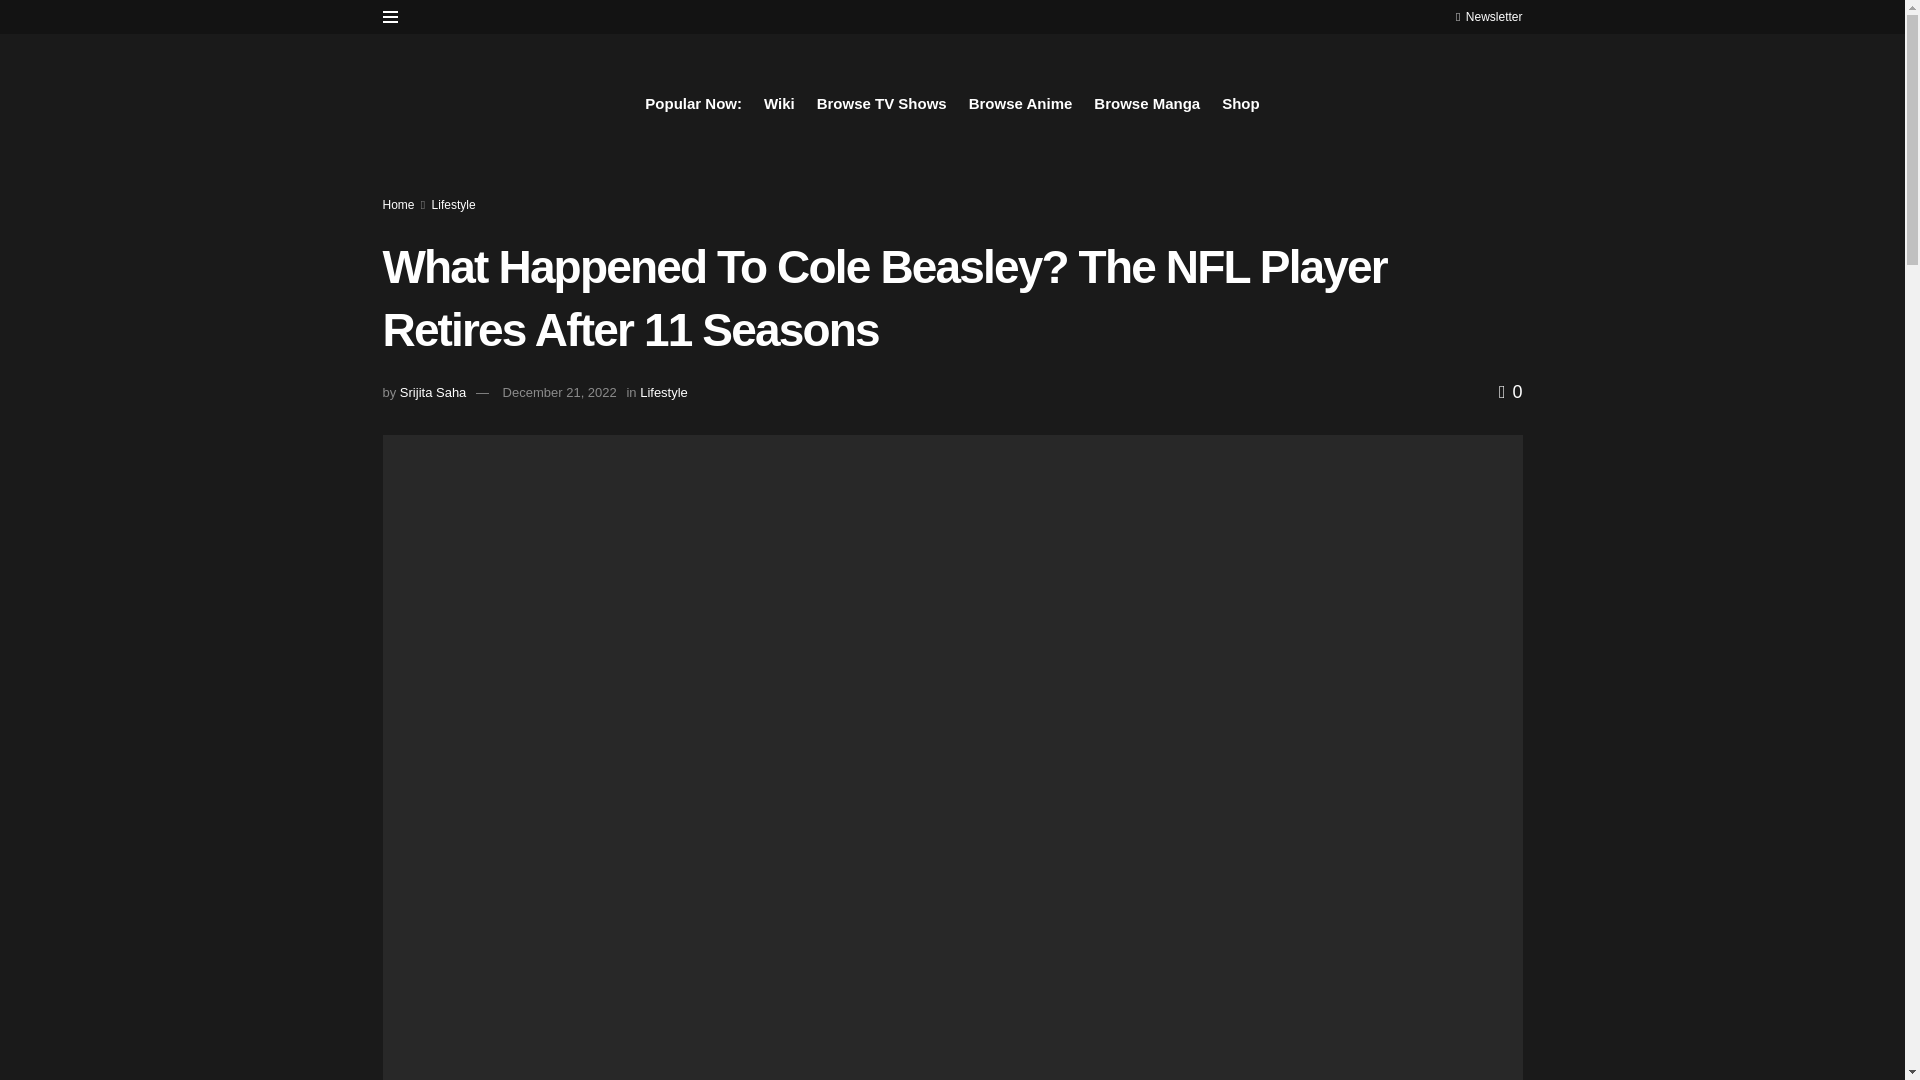  What do you see at coordinates (1021, 103) in the screenshot?
I see `Browse Anime` at bounding box center [1021, 103].